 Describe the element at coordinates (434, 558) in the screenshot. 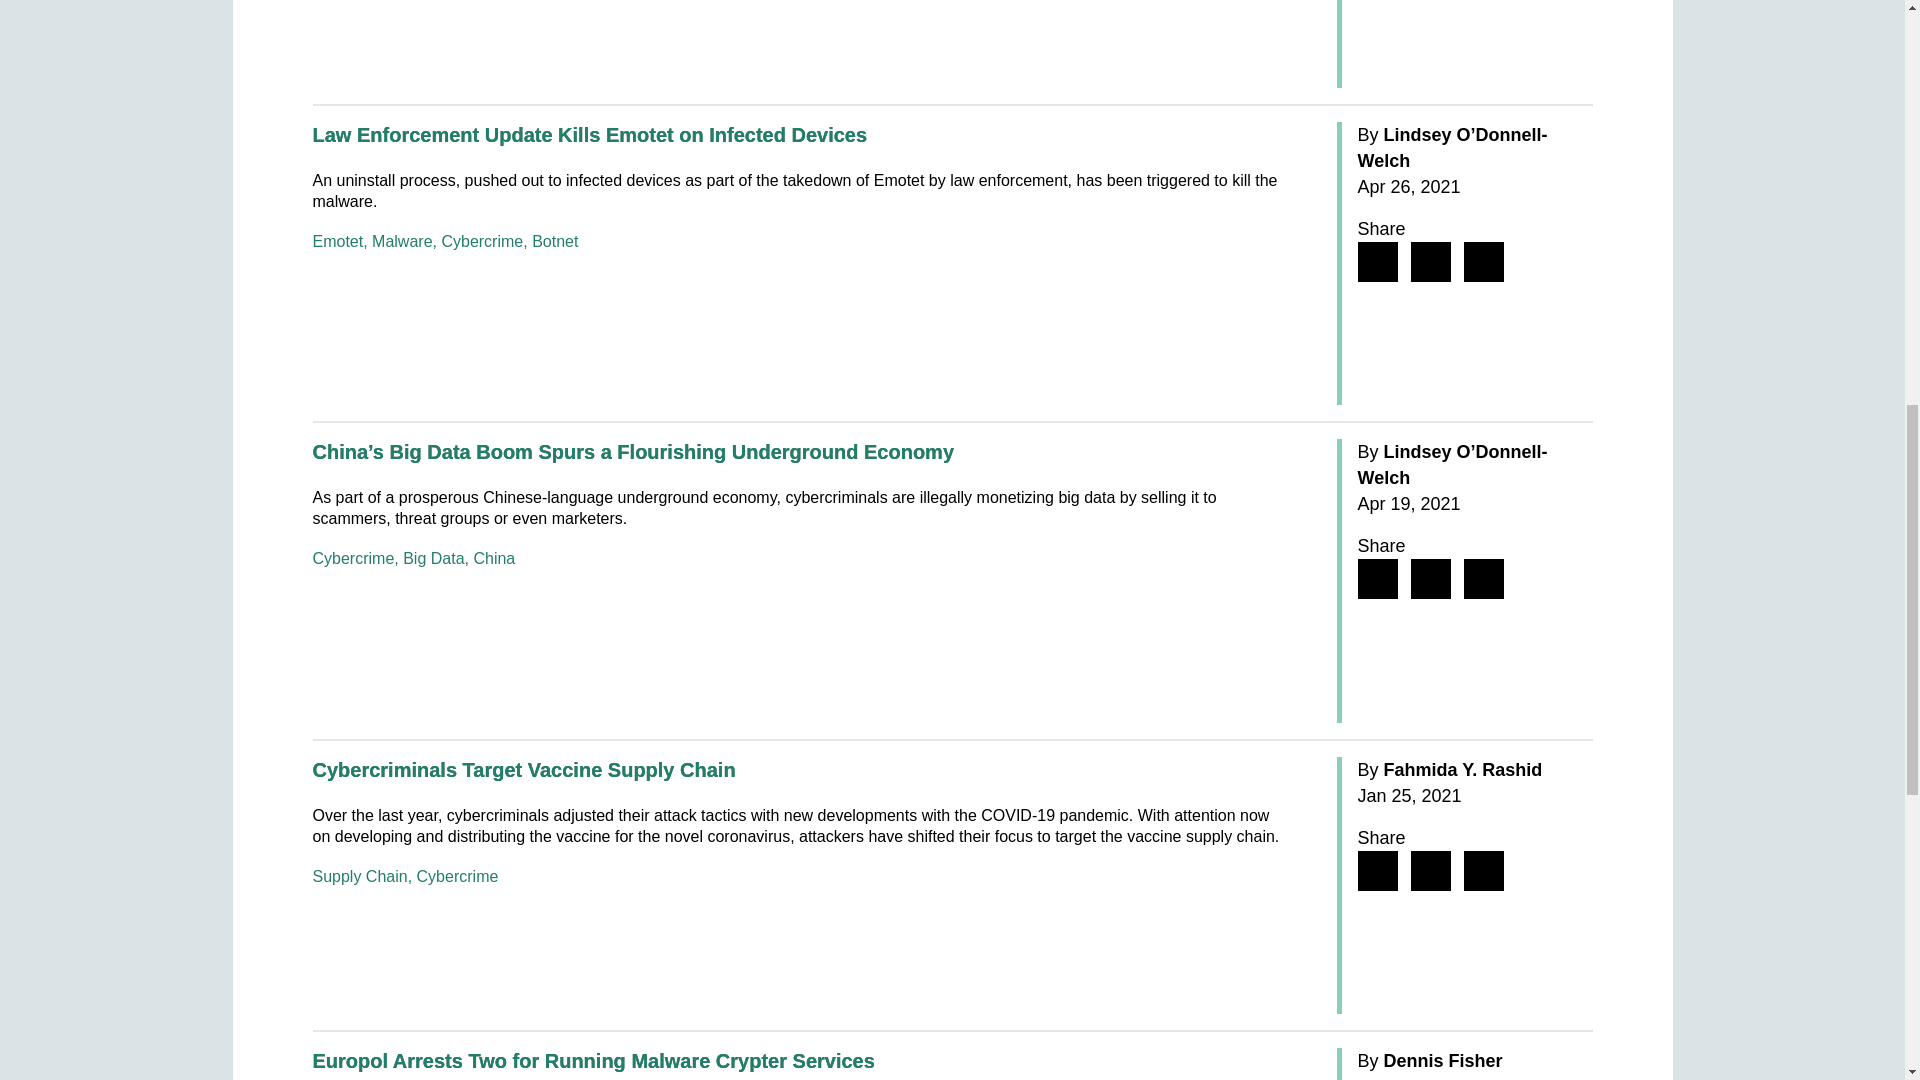

I see `Big Data` at that location.